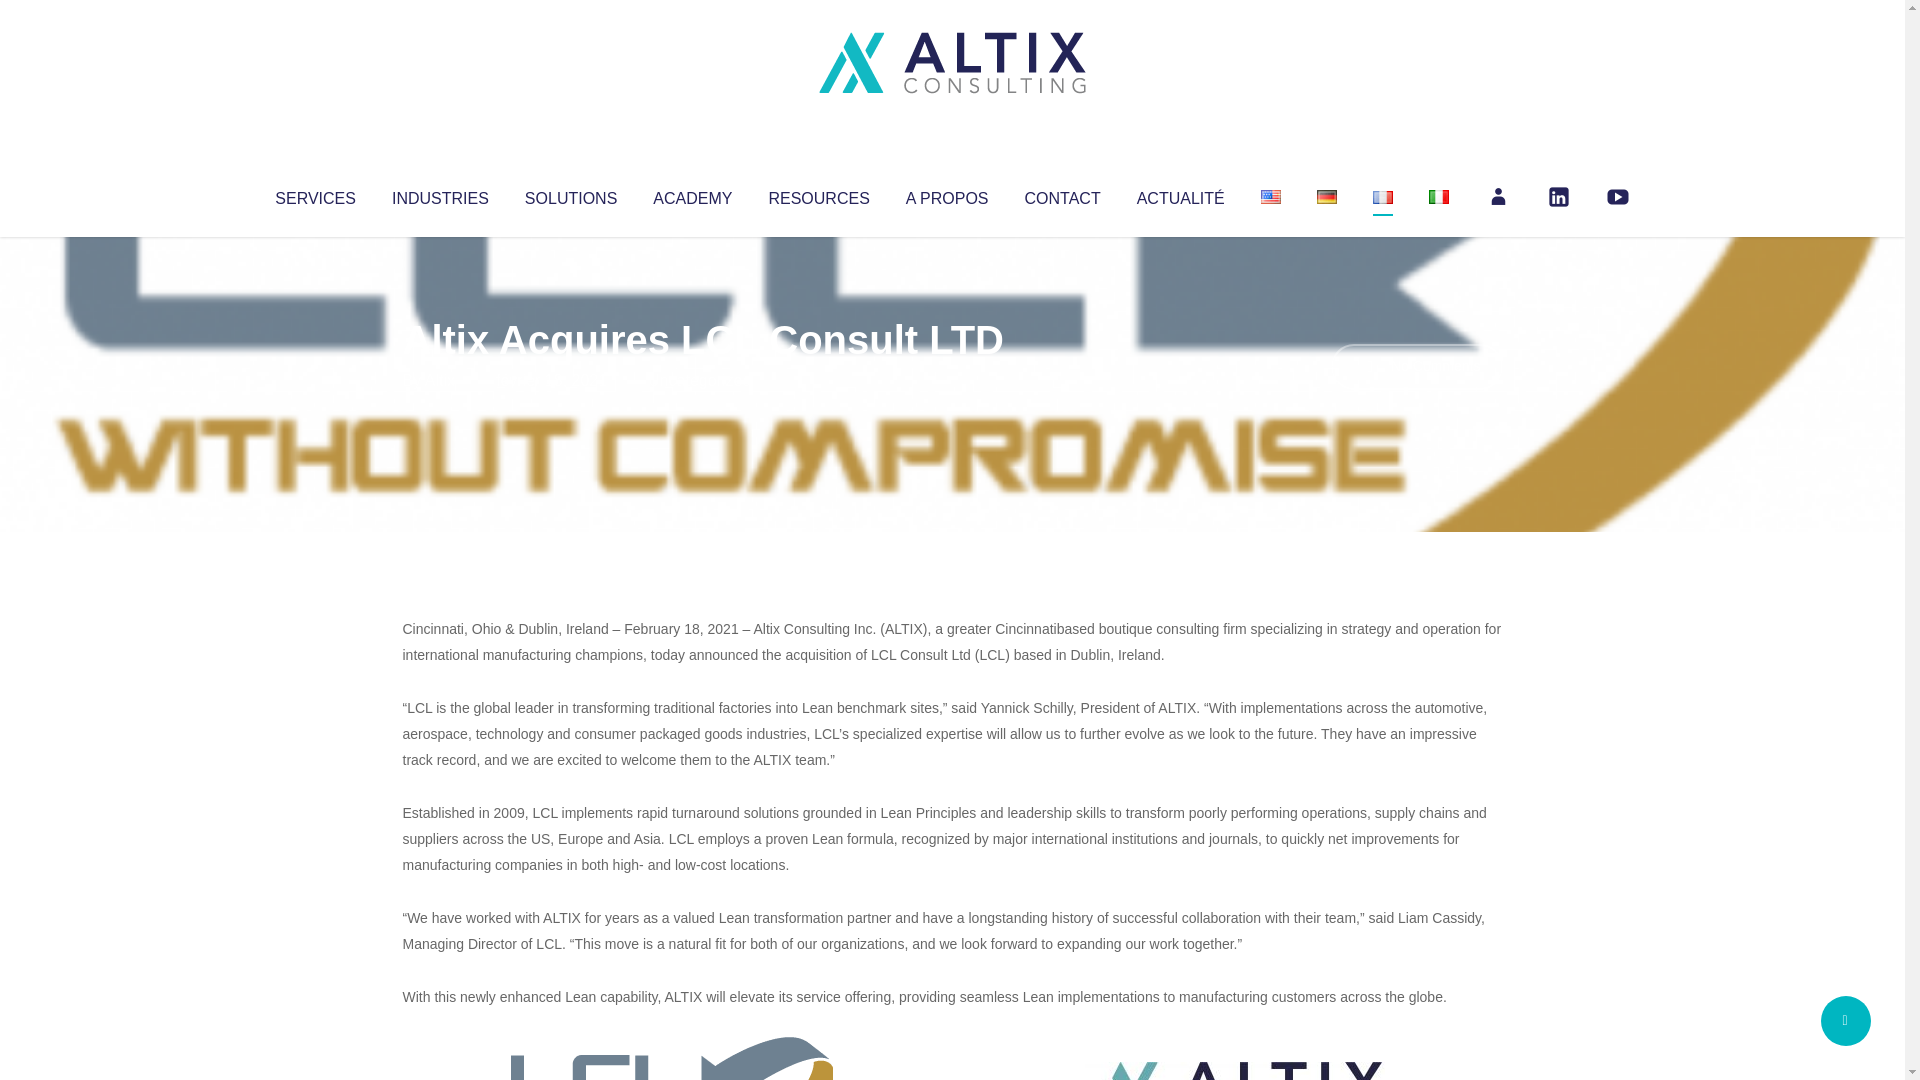 Image resolution: width=1920 pixels, height=1080 pixels. What do you see at coordinates (947, 194) in the screenshot?
I see `A PROPOS` at bounding box center [947, 194].